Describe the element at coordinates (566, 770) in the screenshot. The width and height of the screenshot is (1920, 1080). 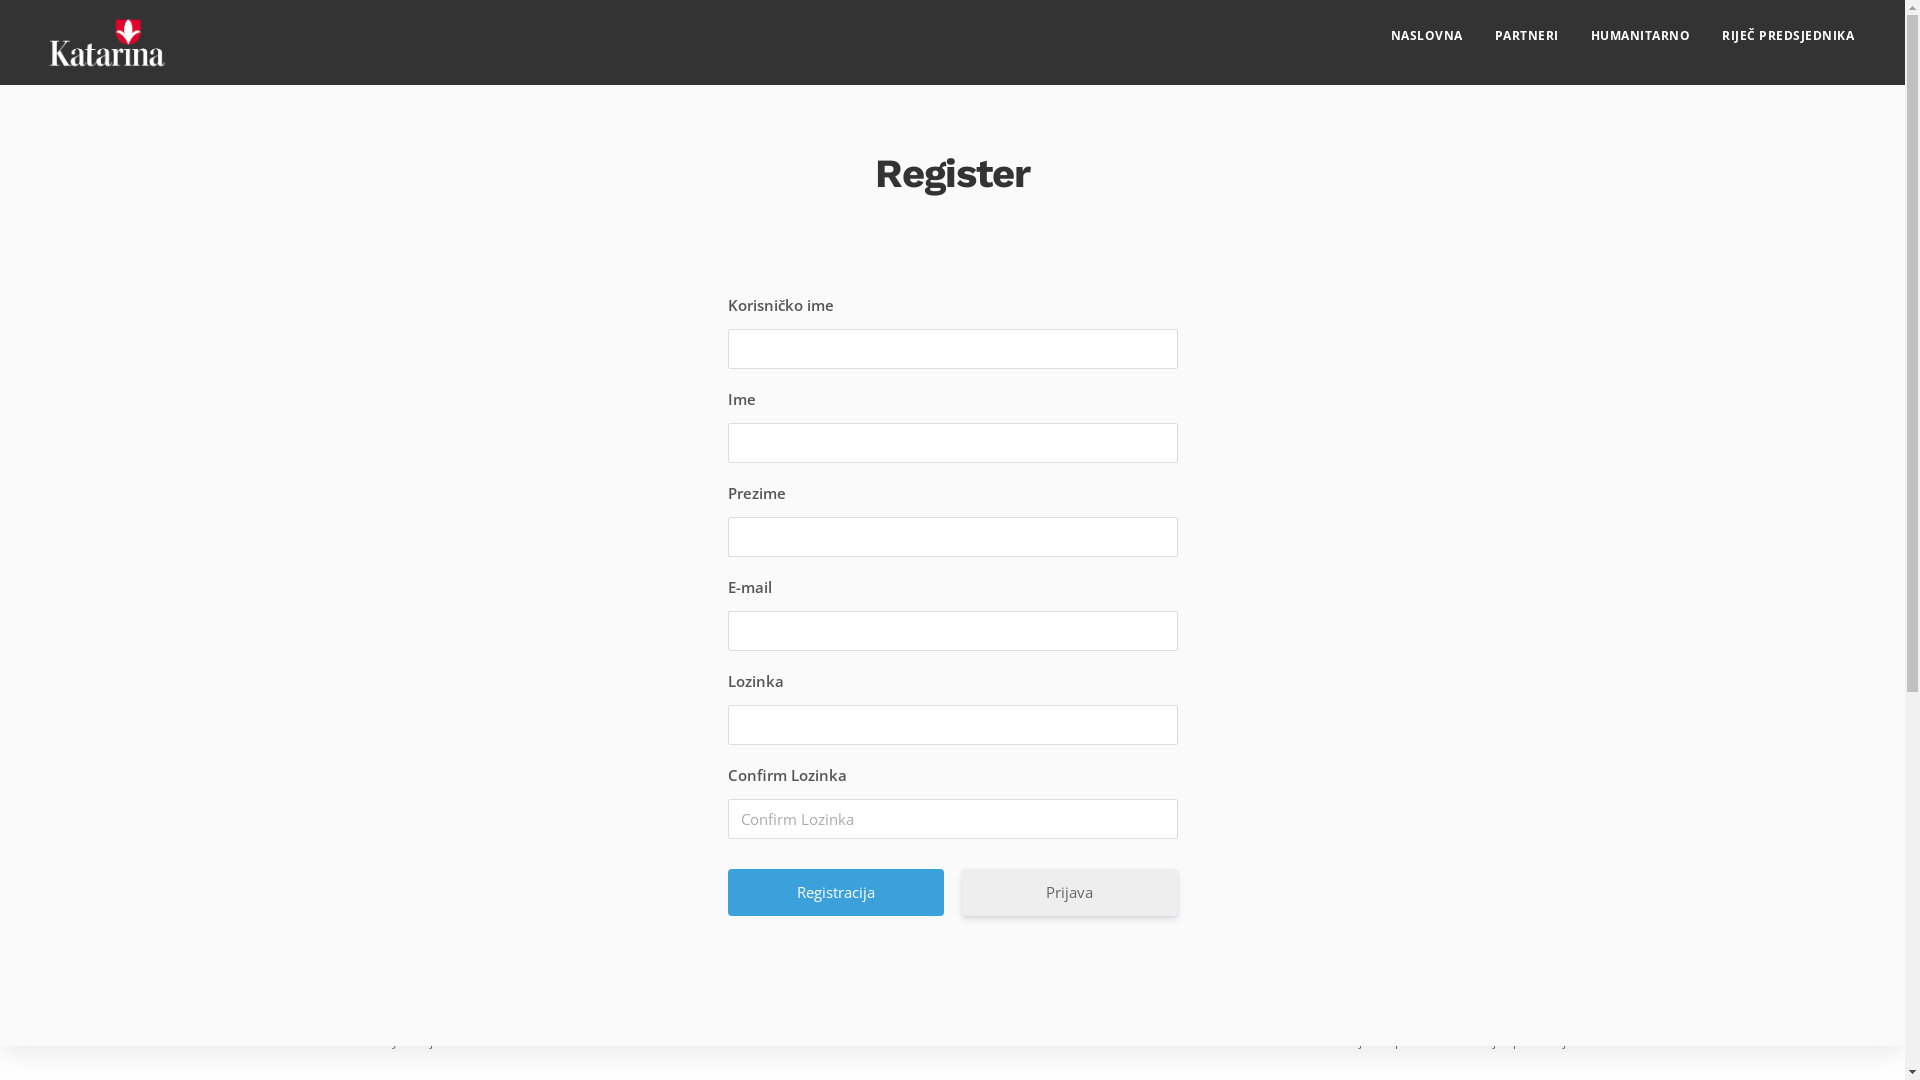
I see `PARTNERI` at that location.